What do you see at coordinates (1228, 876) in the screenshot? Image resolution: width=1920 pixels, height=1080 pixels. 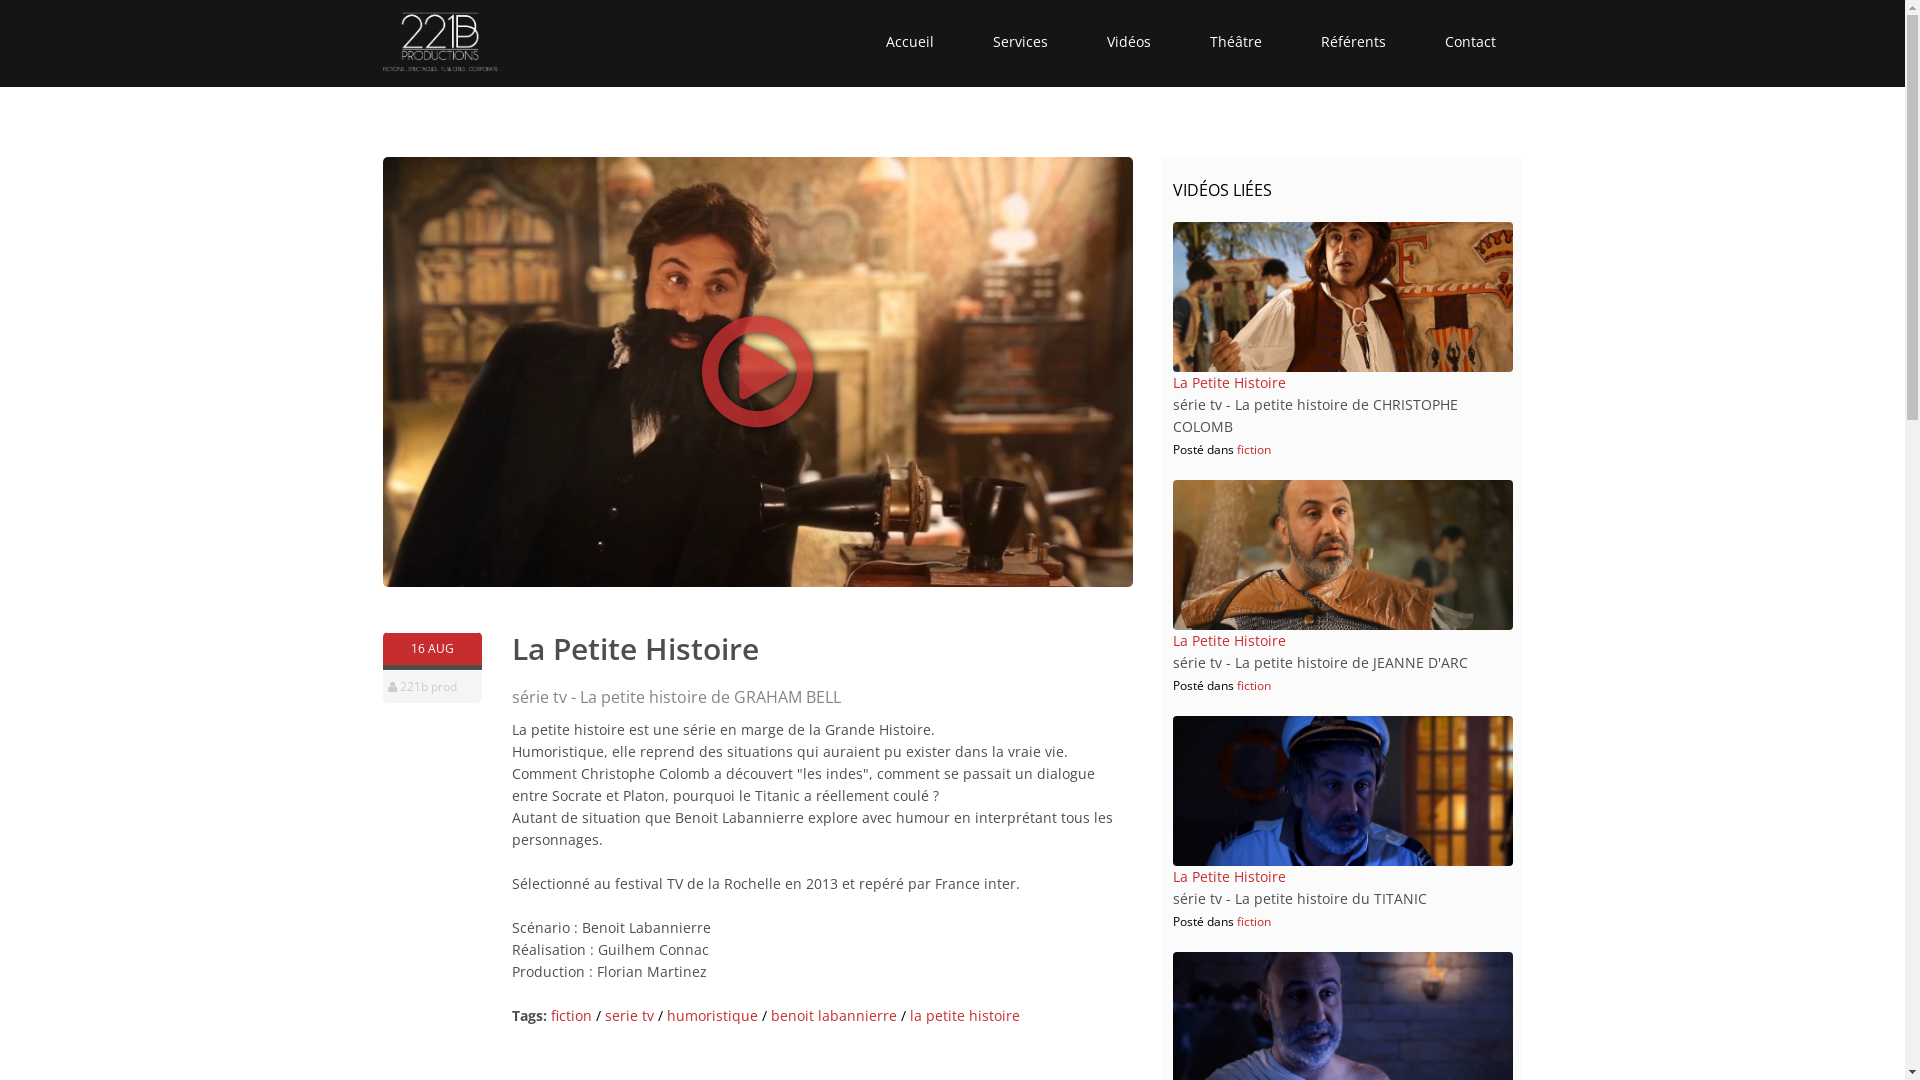 I see `La Petite Histoire` at bounding box center [1228, 876].